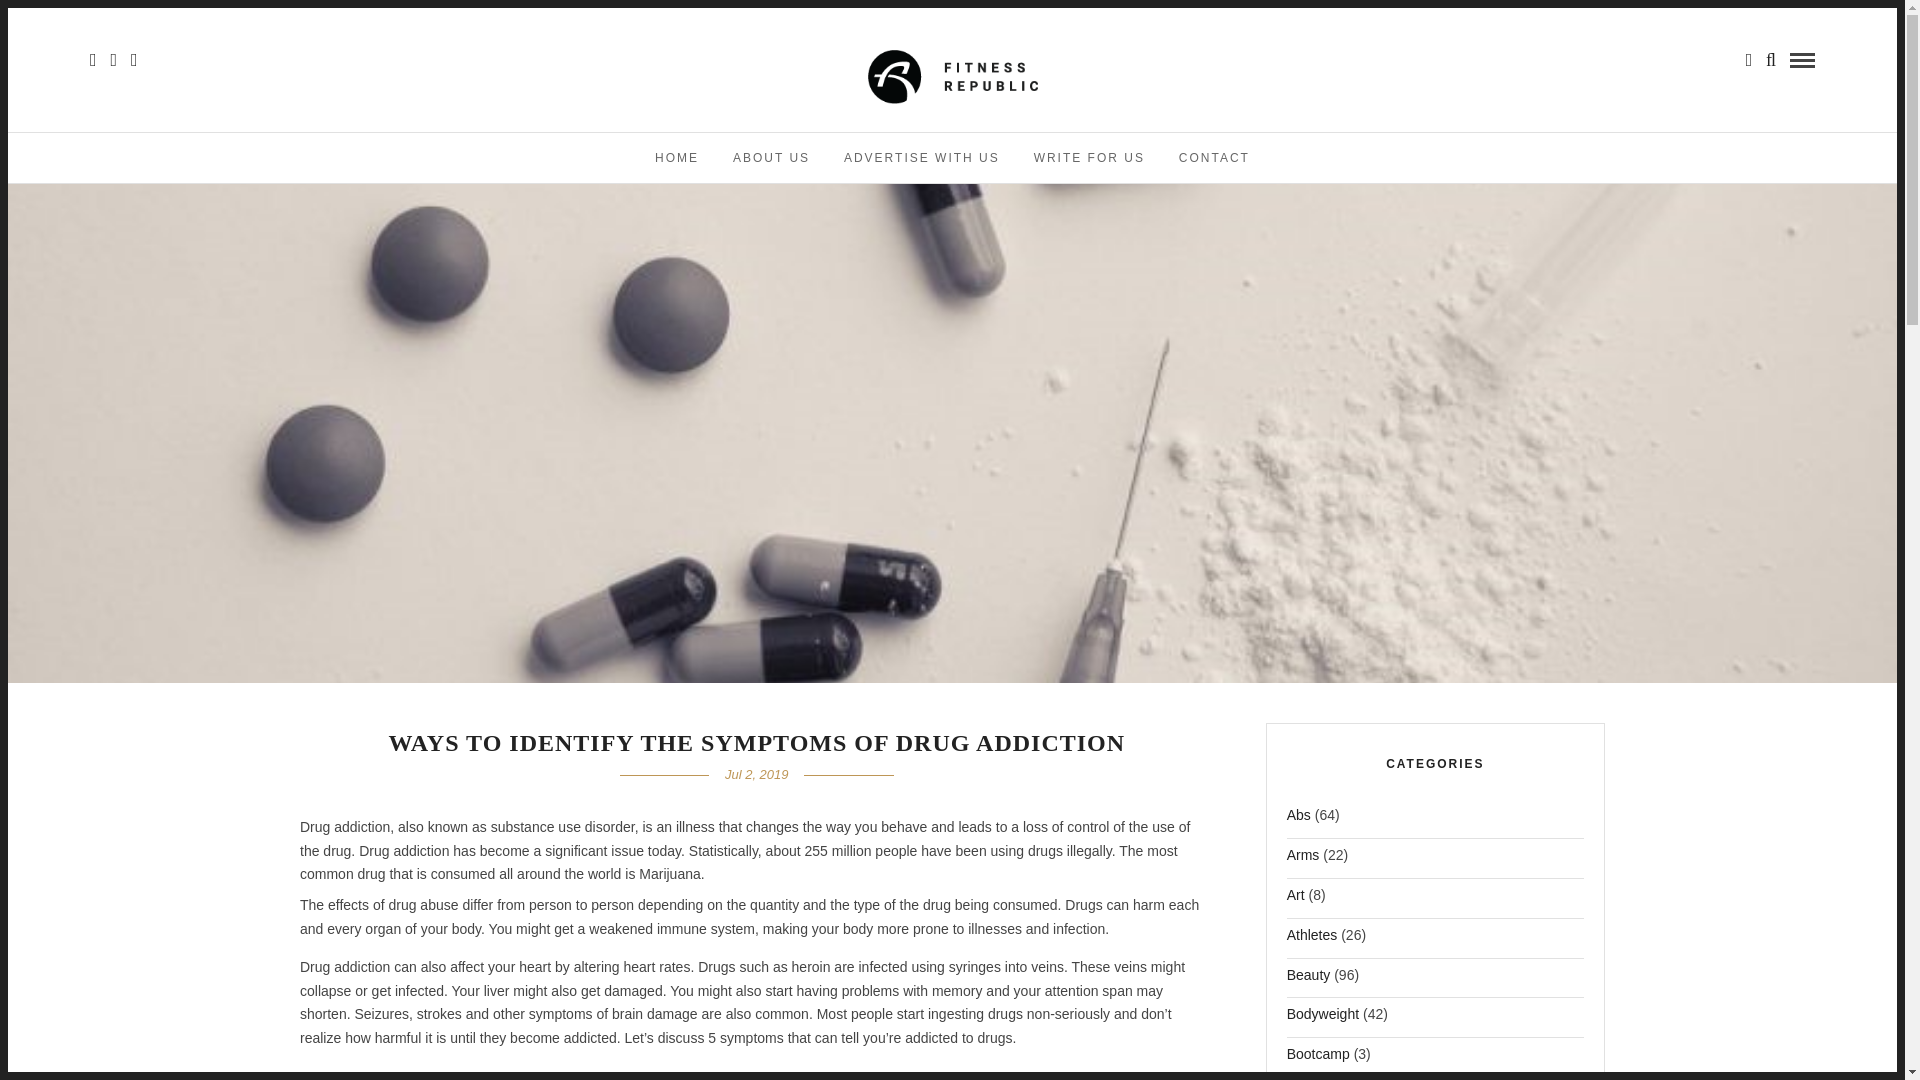 Image resolution: width=1920 pixels, height=1080 pixels. Describe the element at coordinates (772, 157) in the screenshot. I see `ABOUT US` at that location.